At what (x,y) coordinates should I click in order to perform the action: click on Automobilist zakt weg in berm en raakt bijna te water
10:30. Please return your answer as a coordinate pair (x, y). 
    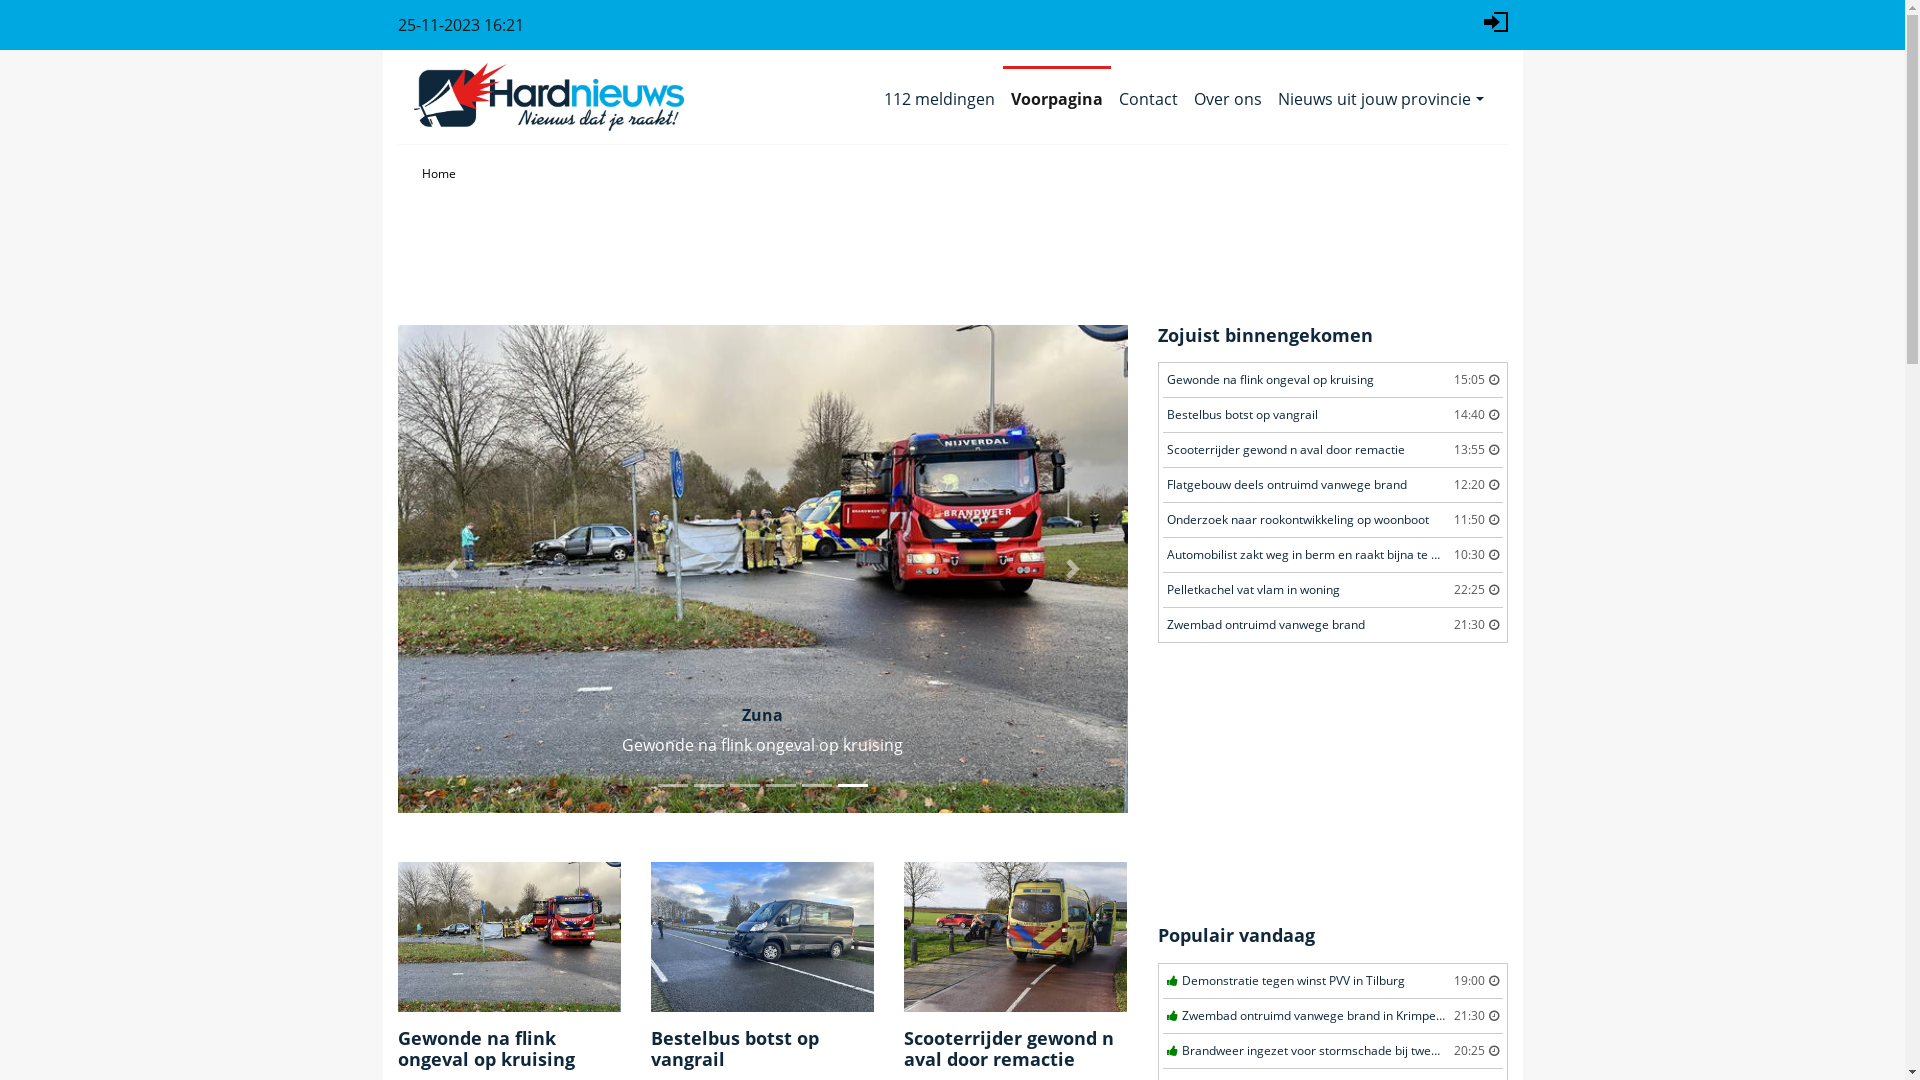
    Looking at the image, I should click on (1332, 556).